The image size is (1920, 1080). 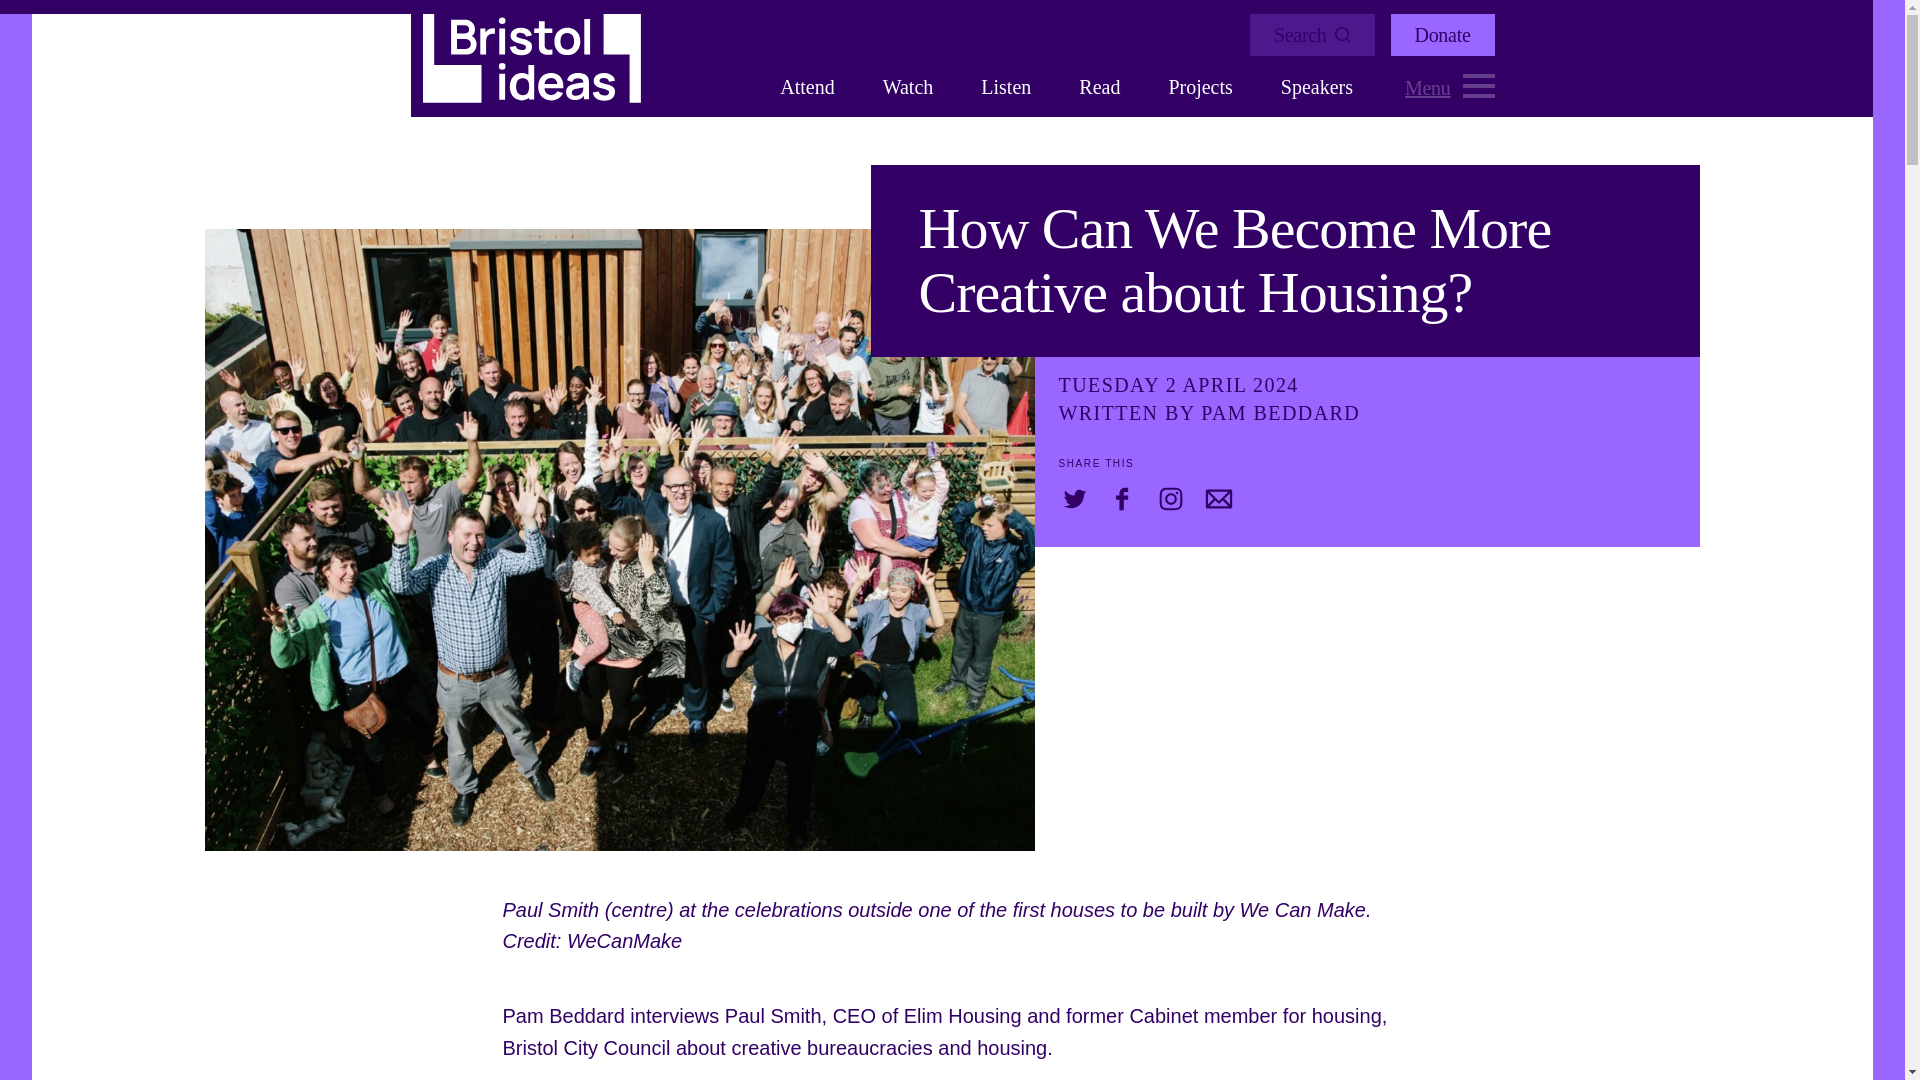 What do you see at coordinates (1006, 87) in the screenshot?
I see `Listen` at bounding box center [1006, 87].